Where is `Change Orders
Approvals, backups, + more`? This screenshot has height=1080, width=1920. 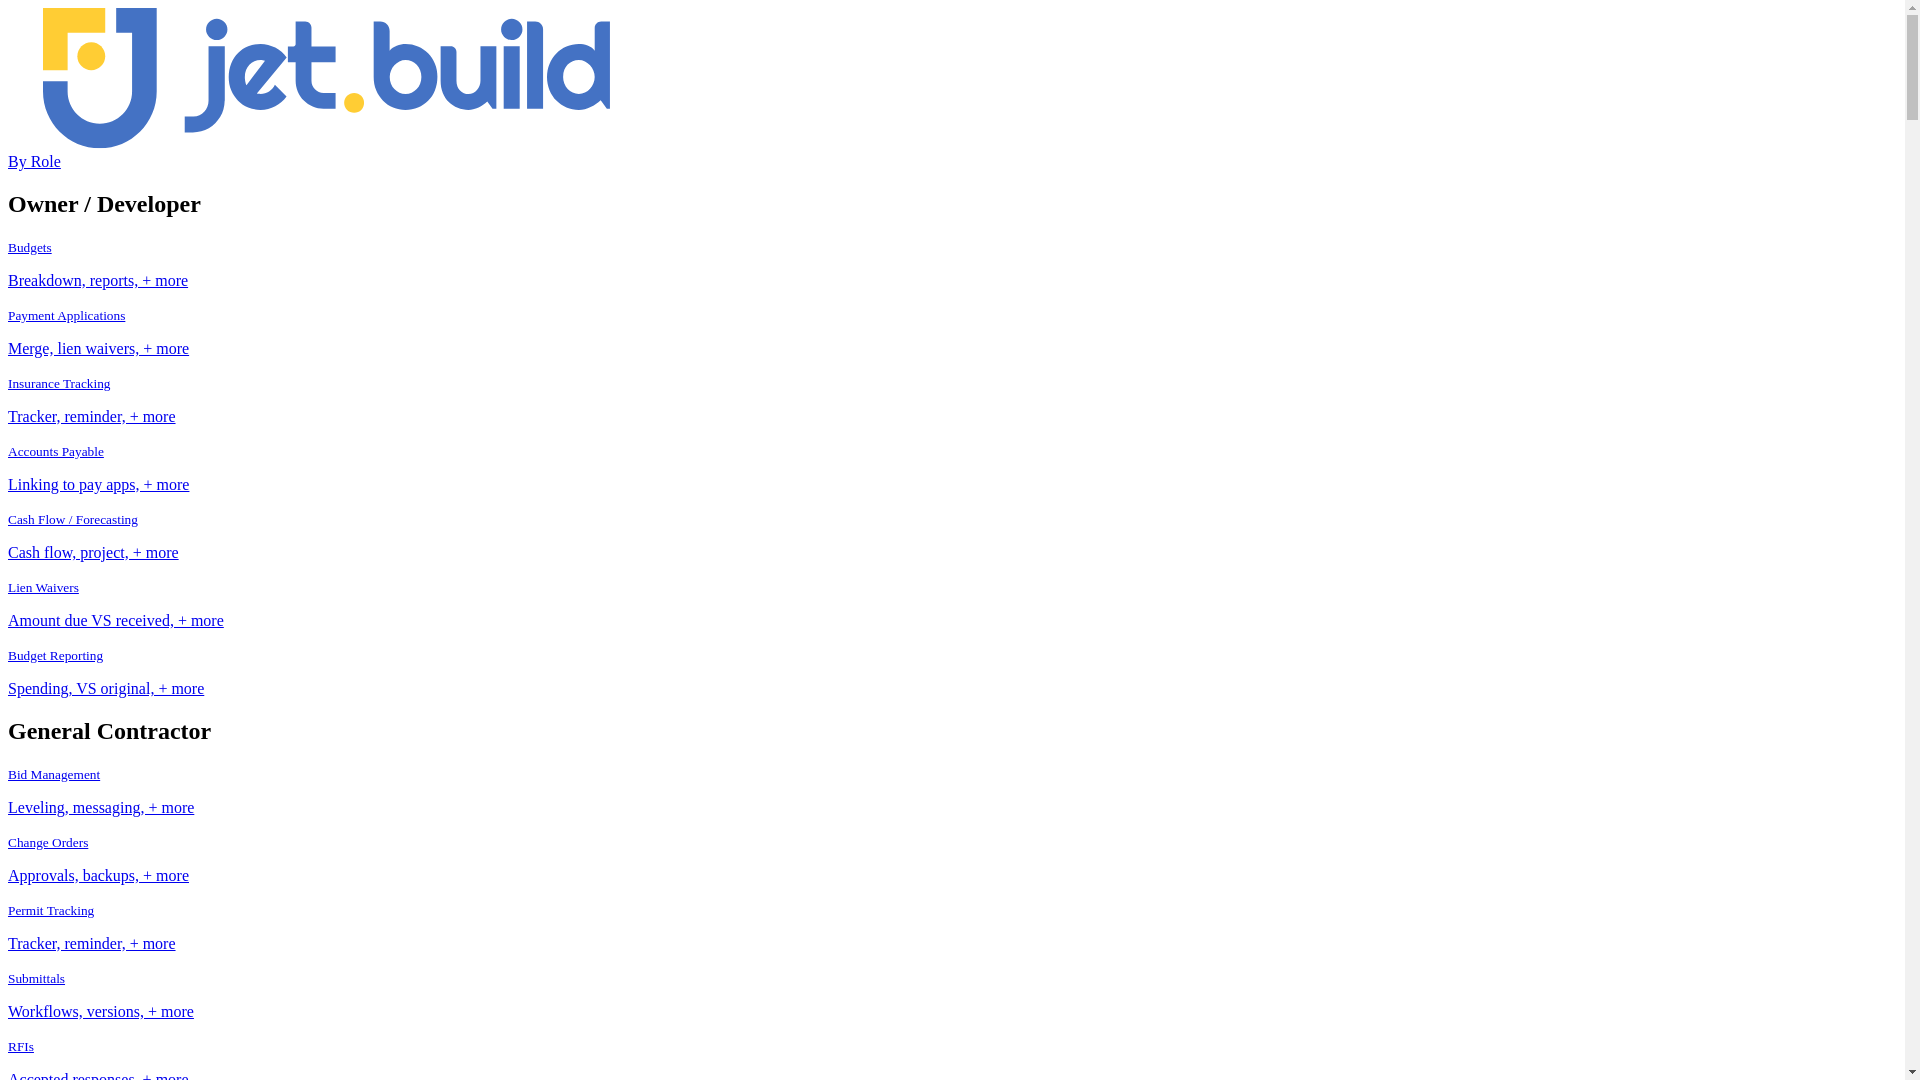
Change Orders
Approvals, backups, + more is located at coordinates (952, 859).